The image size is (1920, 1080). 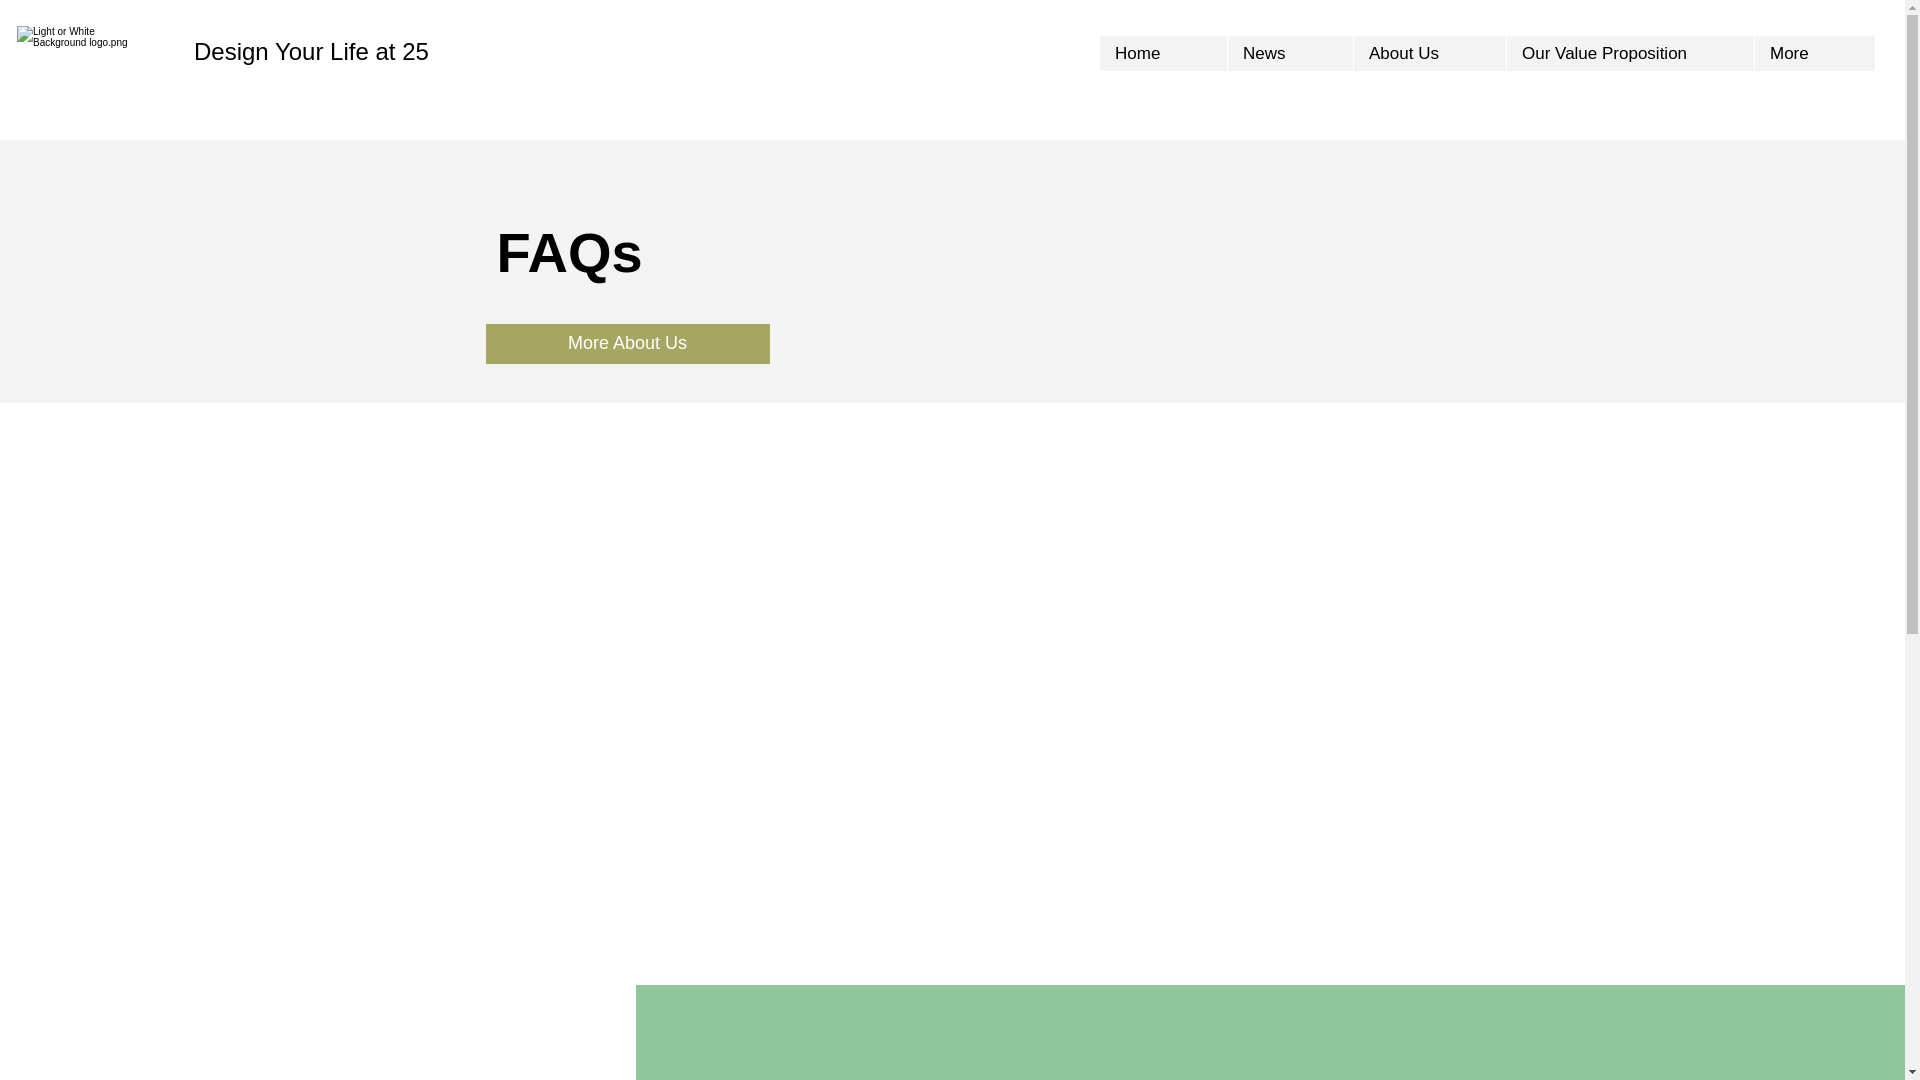 What do you see at coordinates (627, 344) in the screenshot?
I see `More About Us` at bounding box center [627, 344].